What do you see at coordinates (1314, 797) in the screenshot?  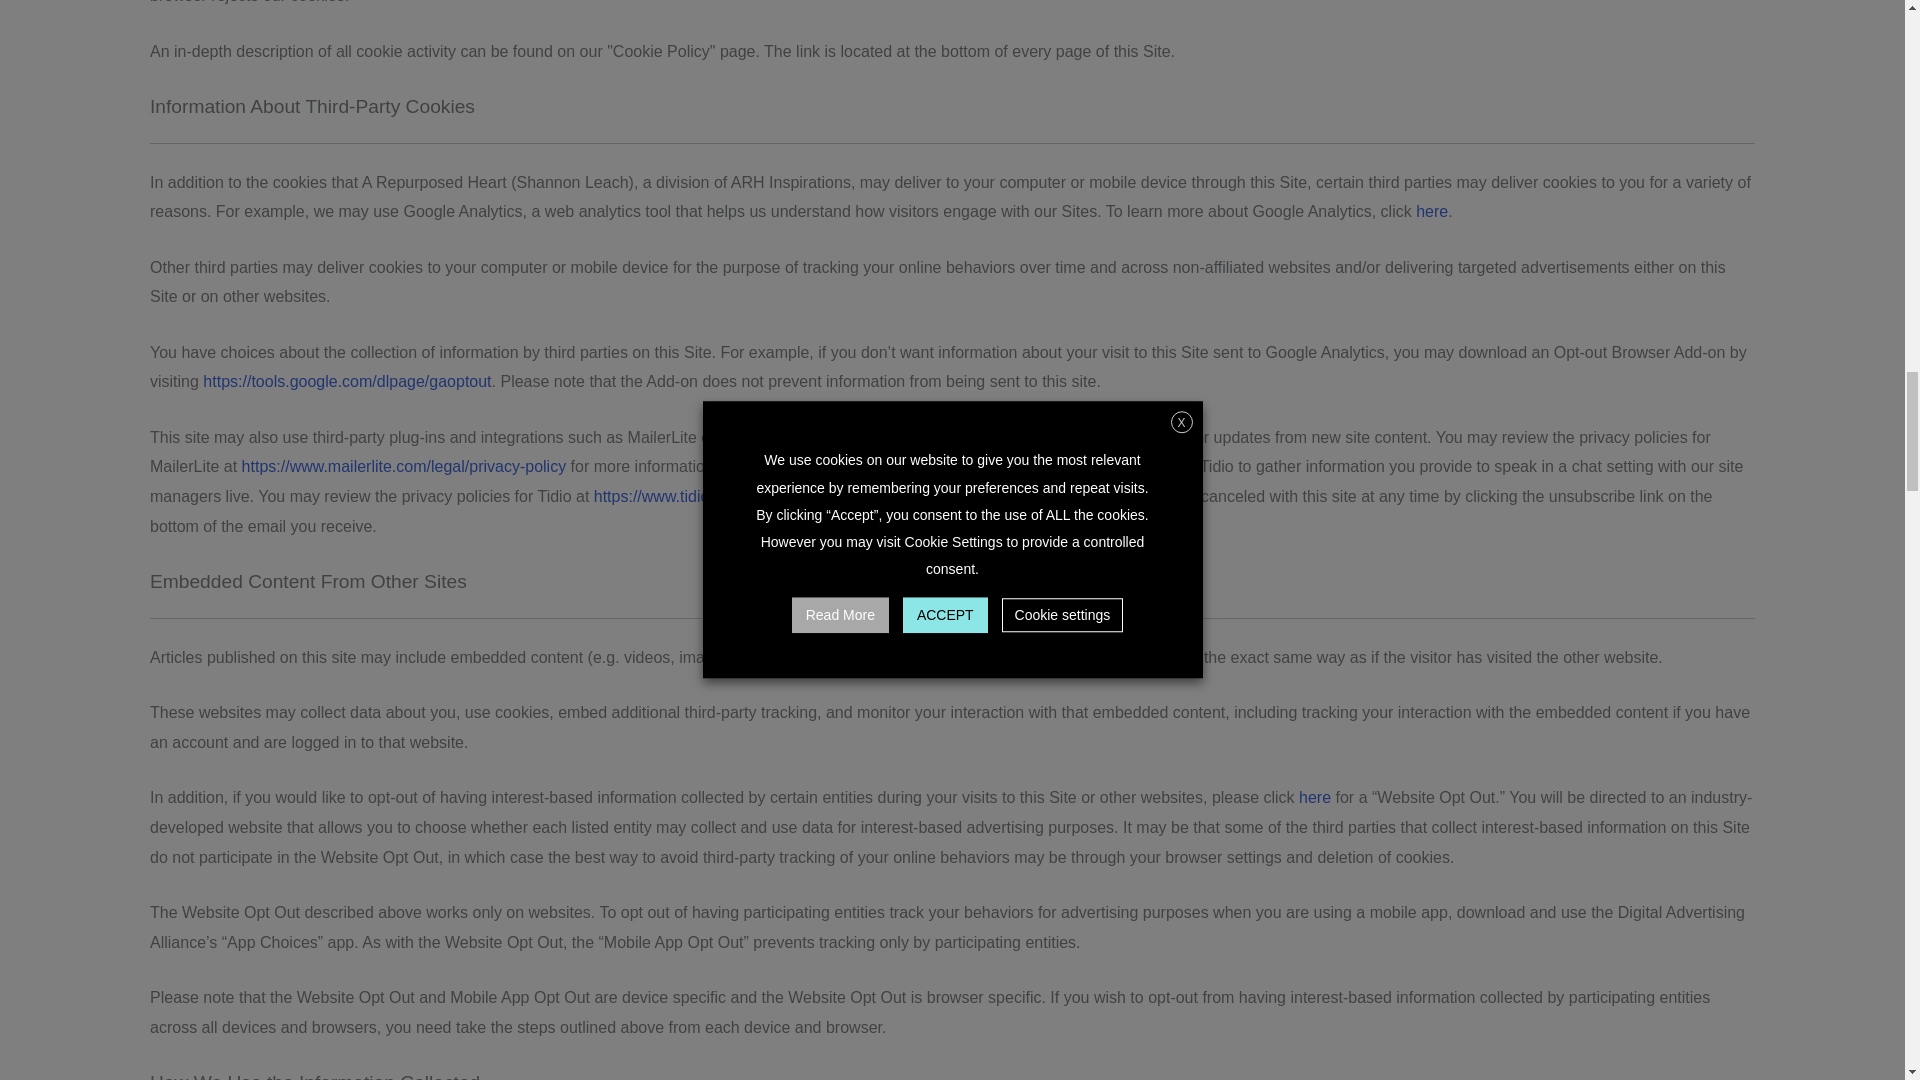 I see `here` at bounding box center [1314, 797].